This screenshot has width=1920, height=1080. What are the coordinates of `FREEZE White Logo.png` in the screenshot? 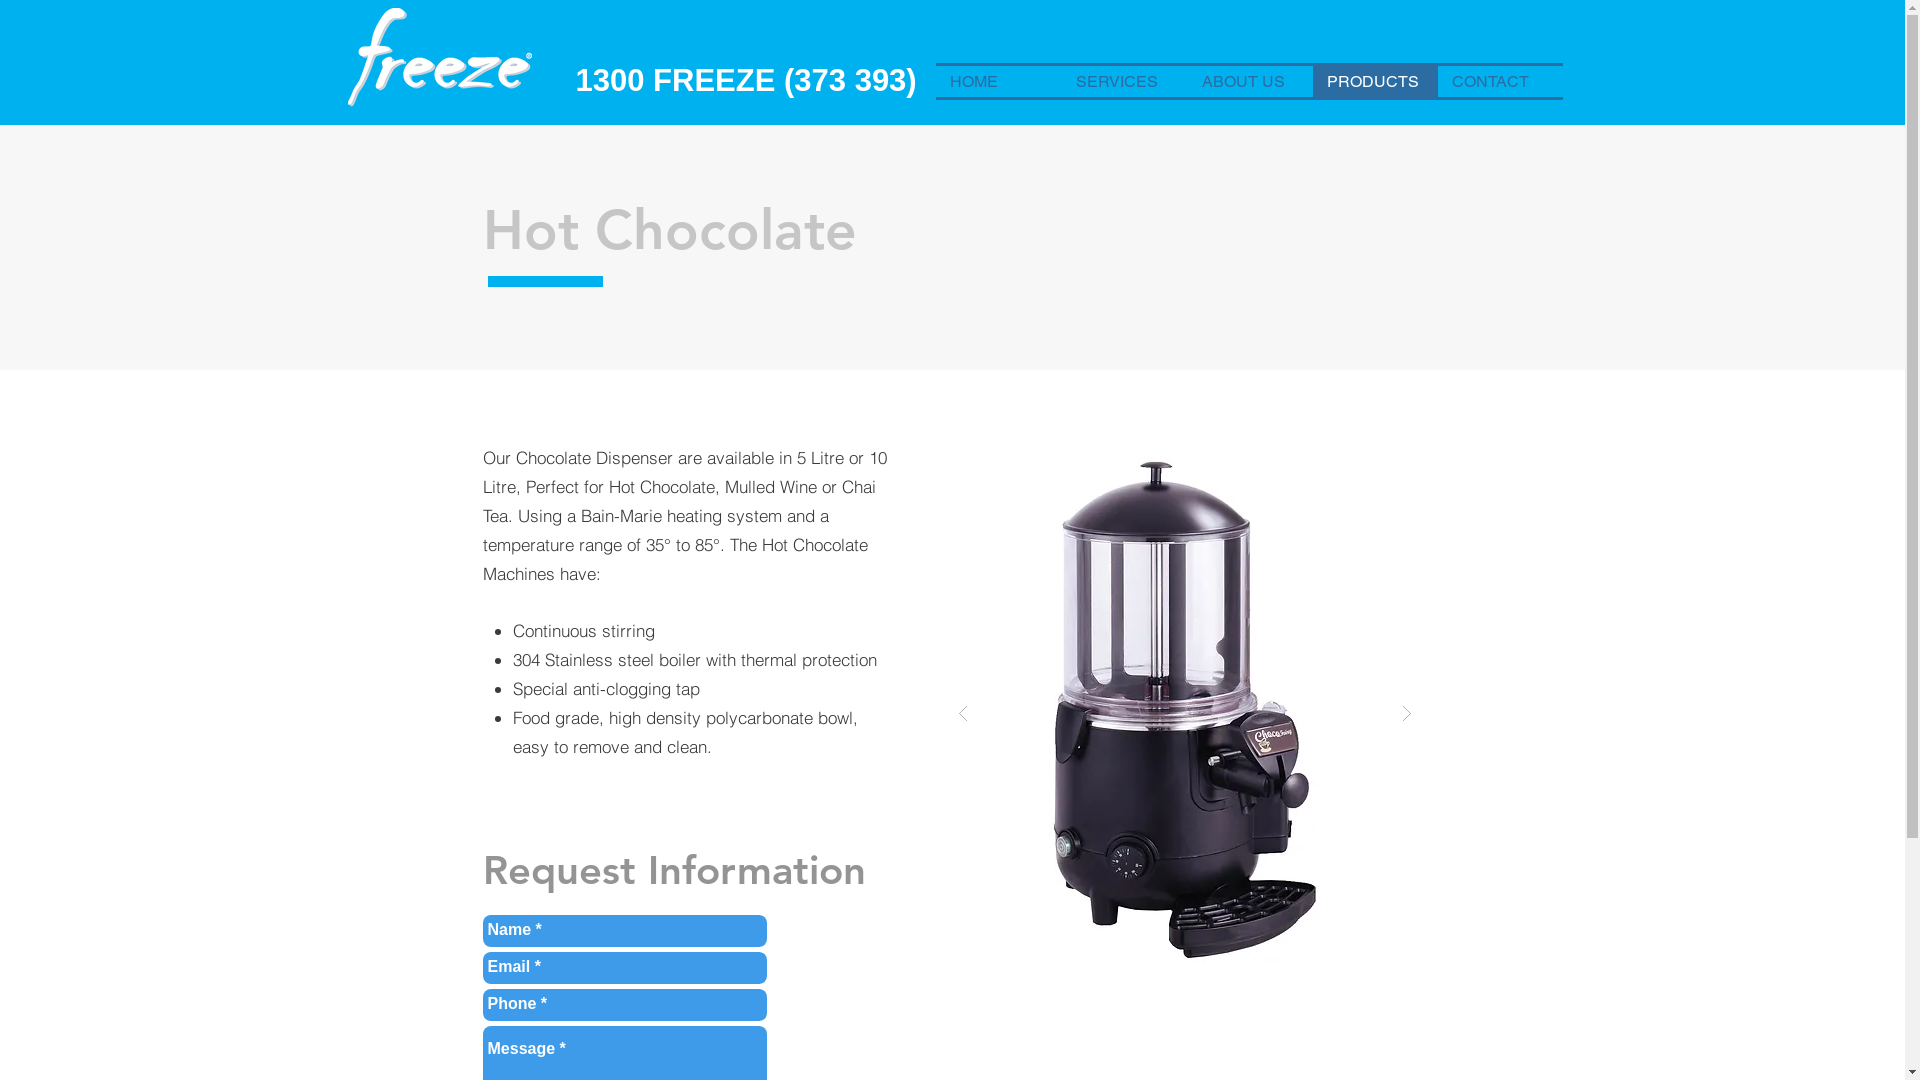 It's located at (440, 60).